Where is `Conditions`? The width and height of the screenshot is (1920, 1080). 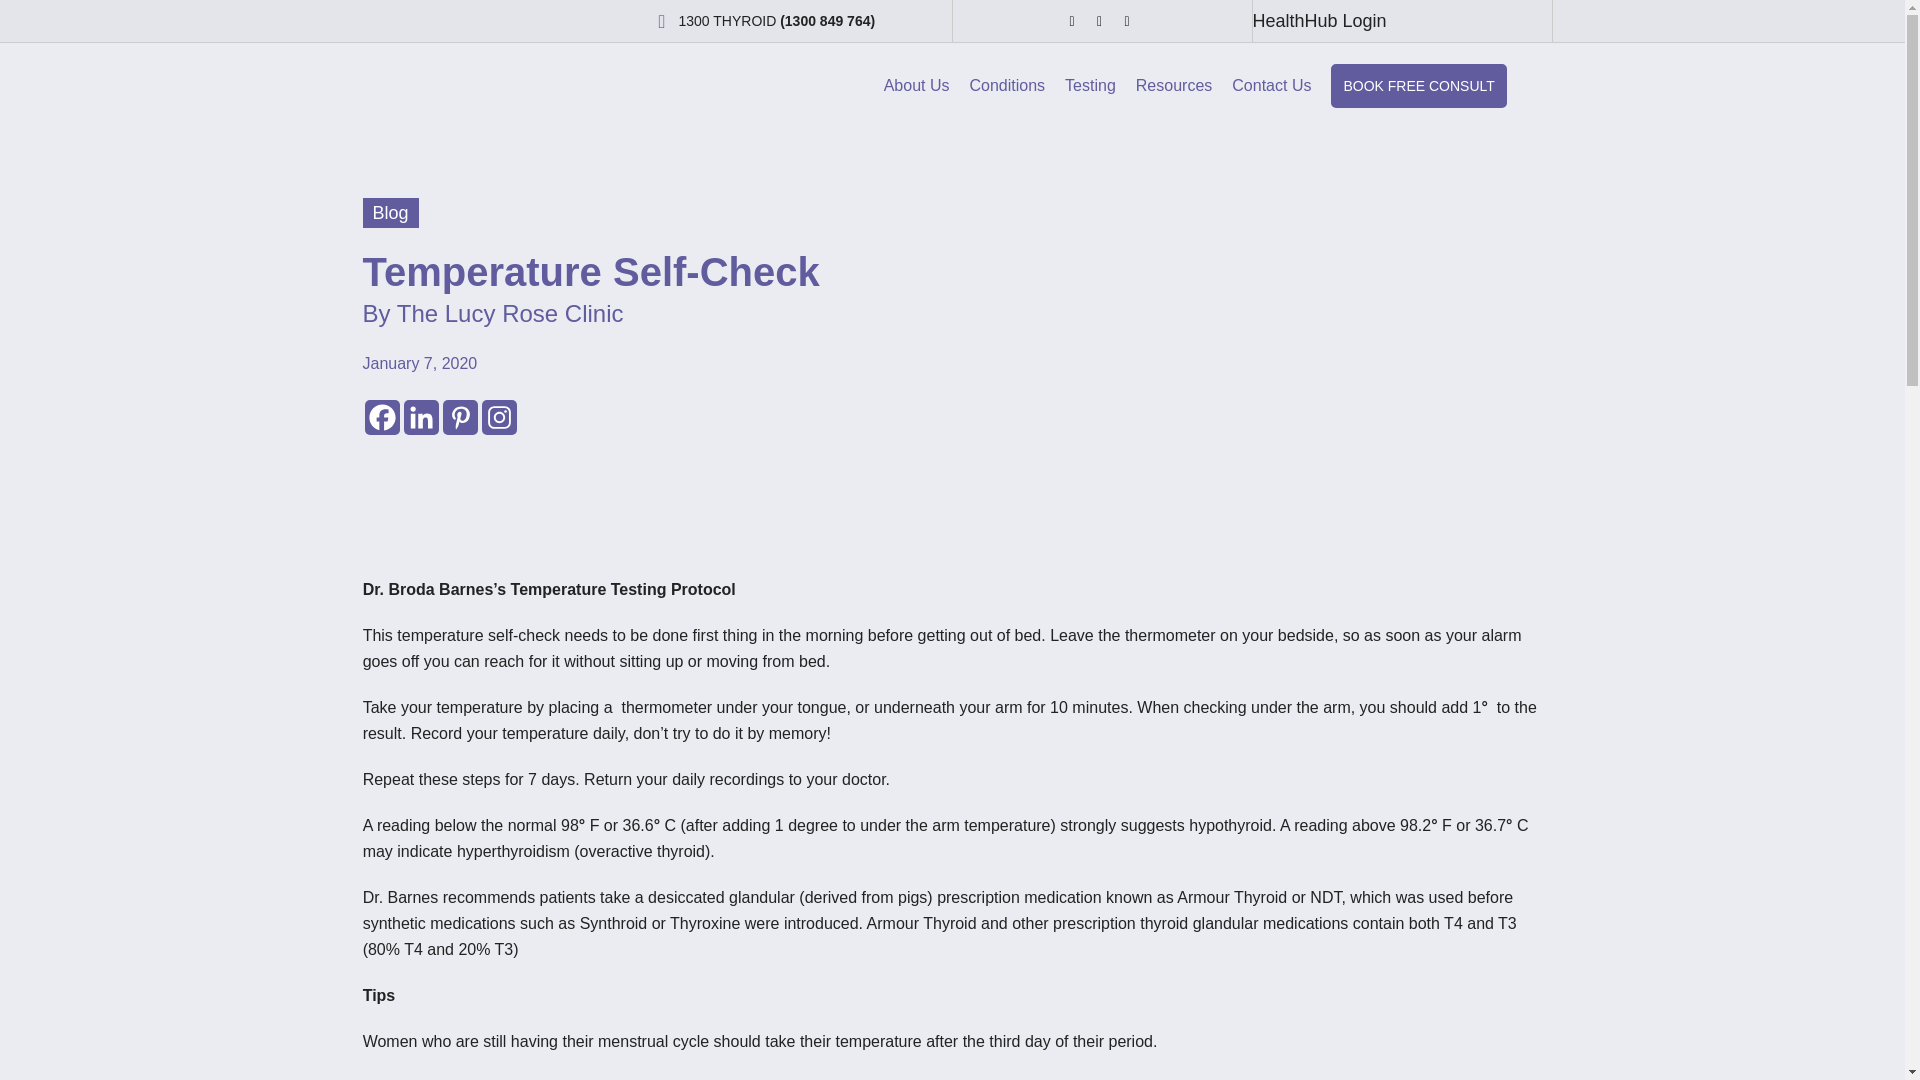 Conditions is located at coordinates (1008, 86).